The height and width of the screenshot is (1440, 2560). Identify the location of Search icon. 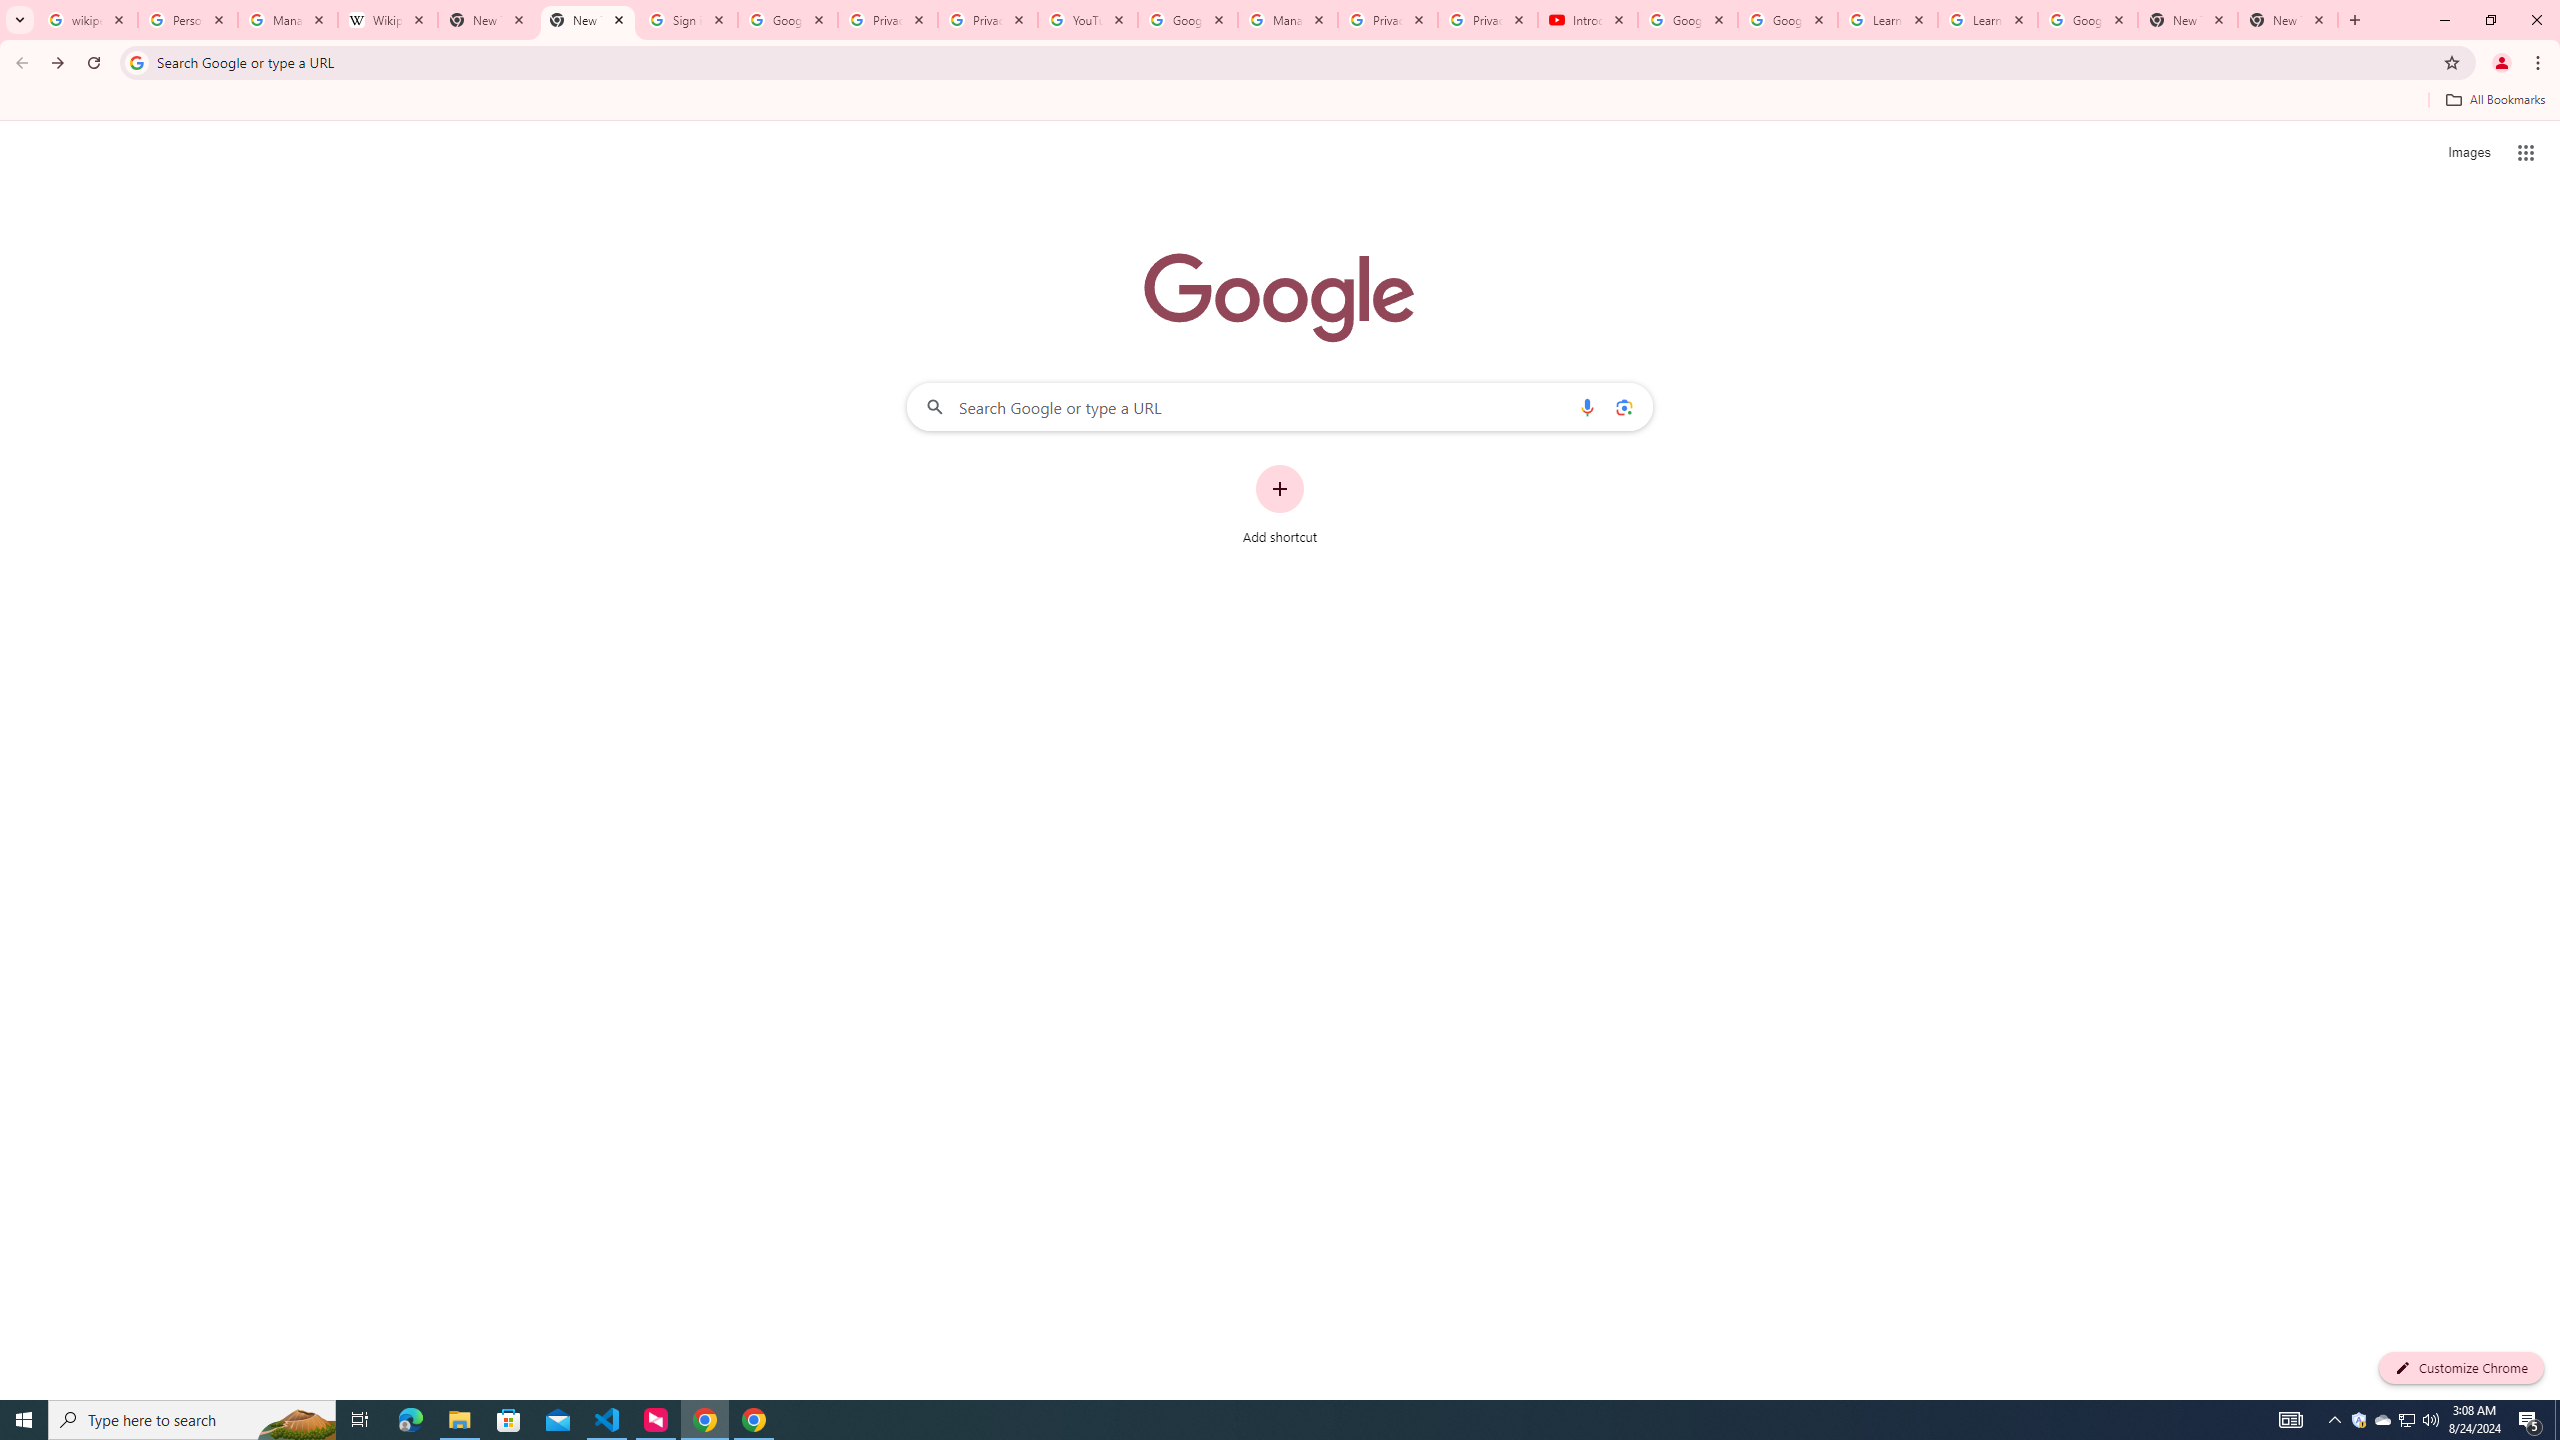
(136, 62).